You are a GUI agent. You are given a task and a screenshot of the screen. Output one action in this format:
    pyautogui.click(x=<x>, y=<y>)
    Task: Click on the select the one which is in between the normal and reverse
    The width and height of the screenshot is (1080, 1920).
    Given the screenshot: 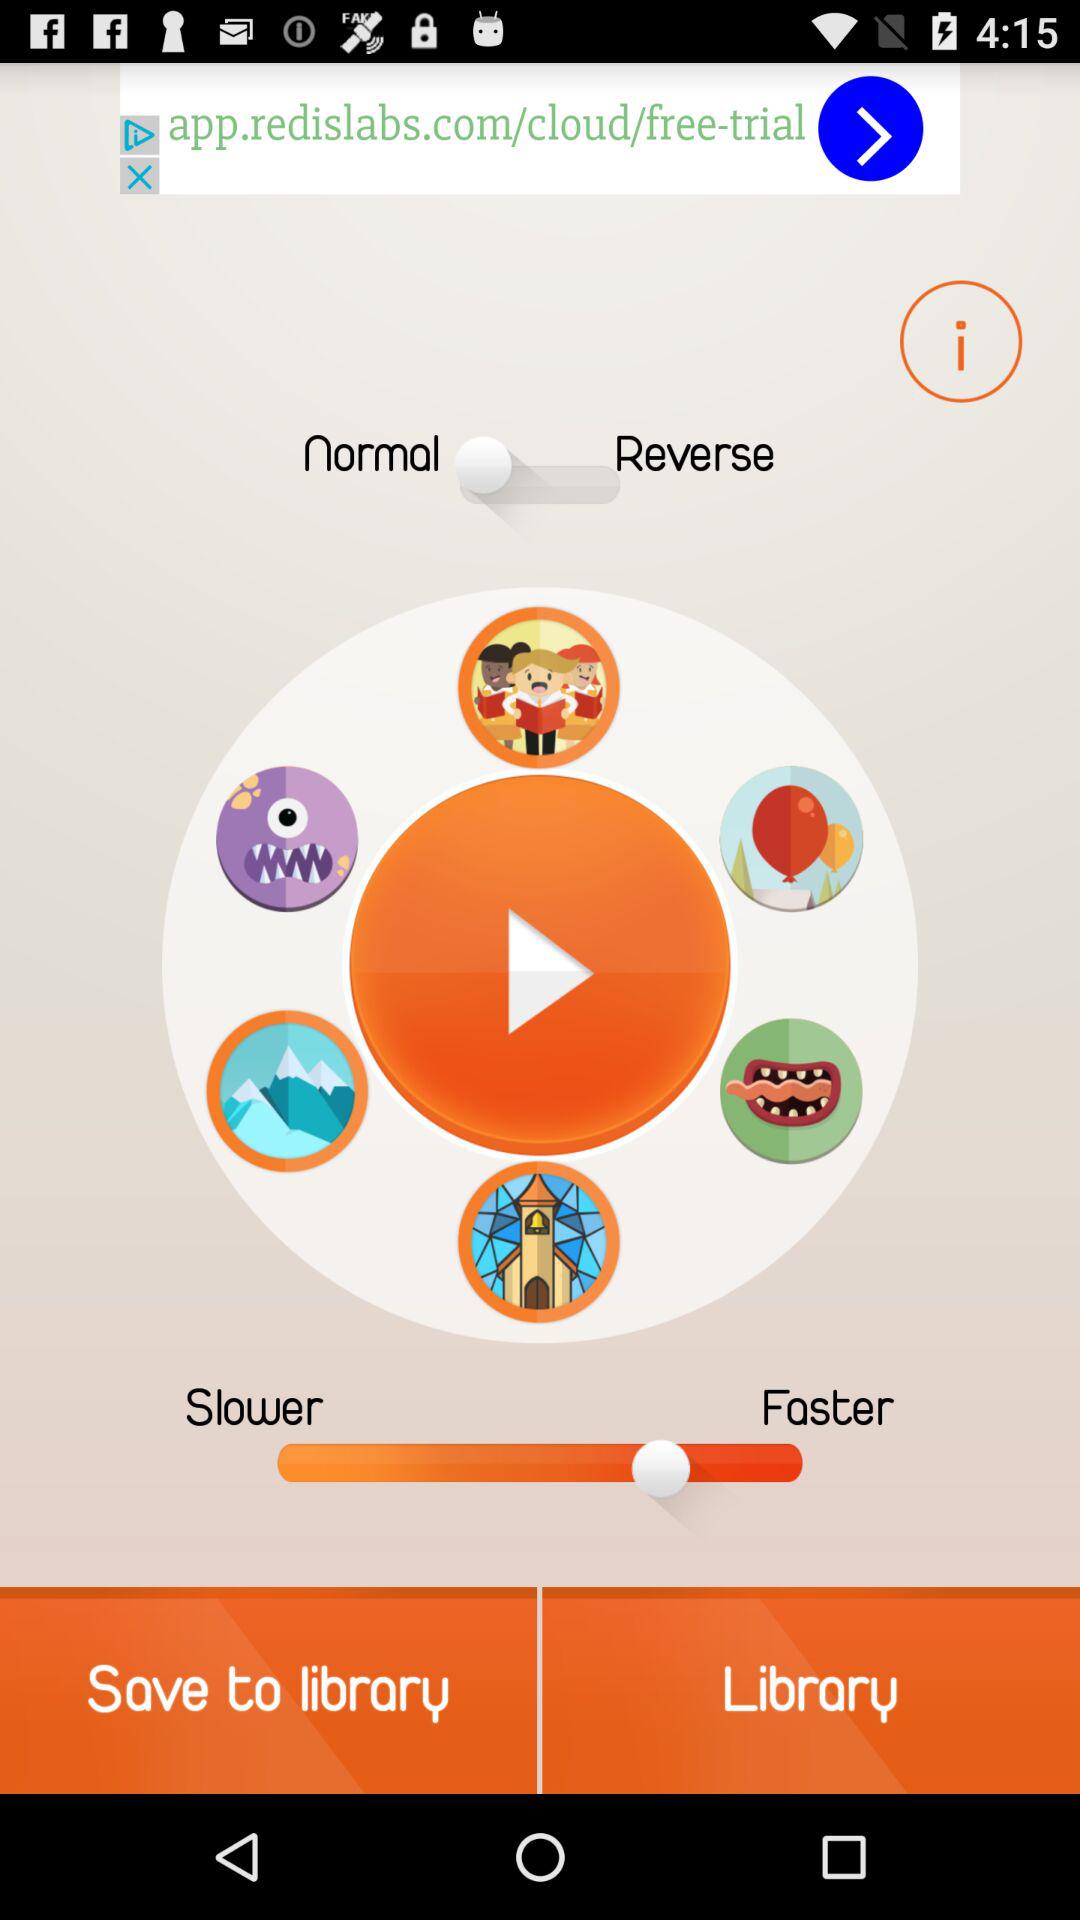 What is the action you would take?
    pyautogui.click(x=540, y=464)
    